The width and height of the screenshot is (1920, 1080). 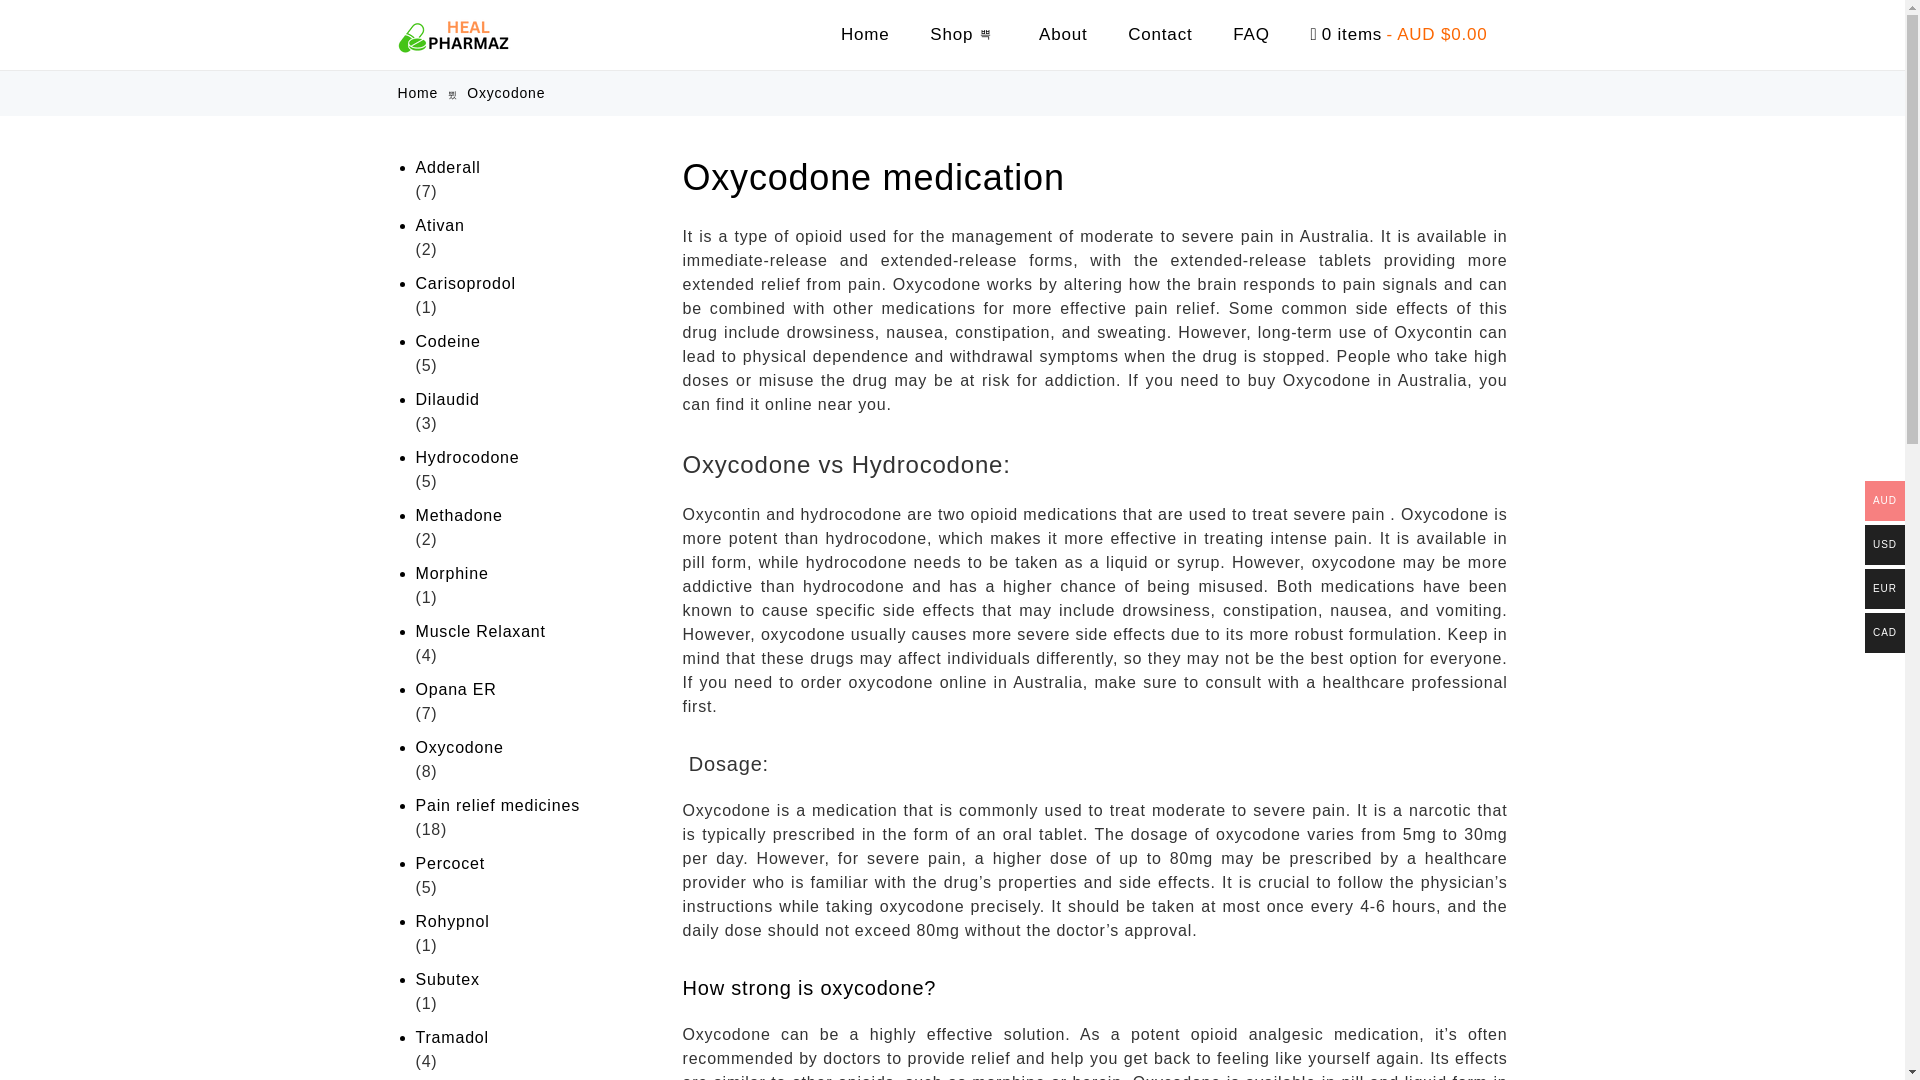 I want to click on Start shopping, so click(x=1398, y=34).